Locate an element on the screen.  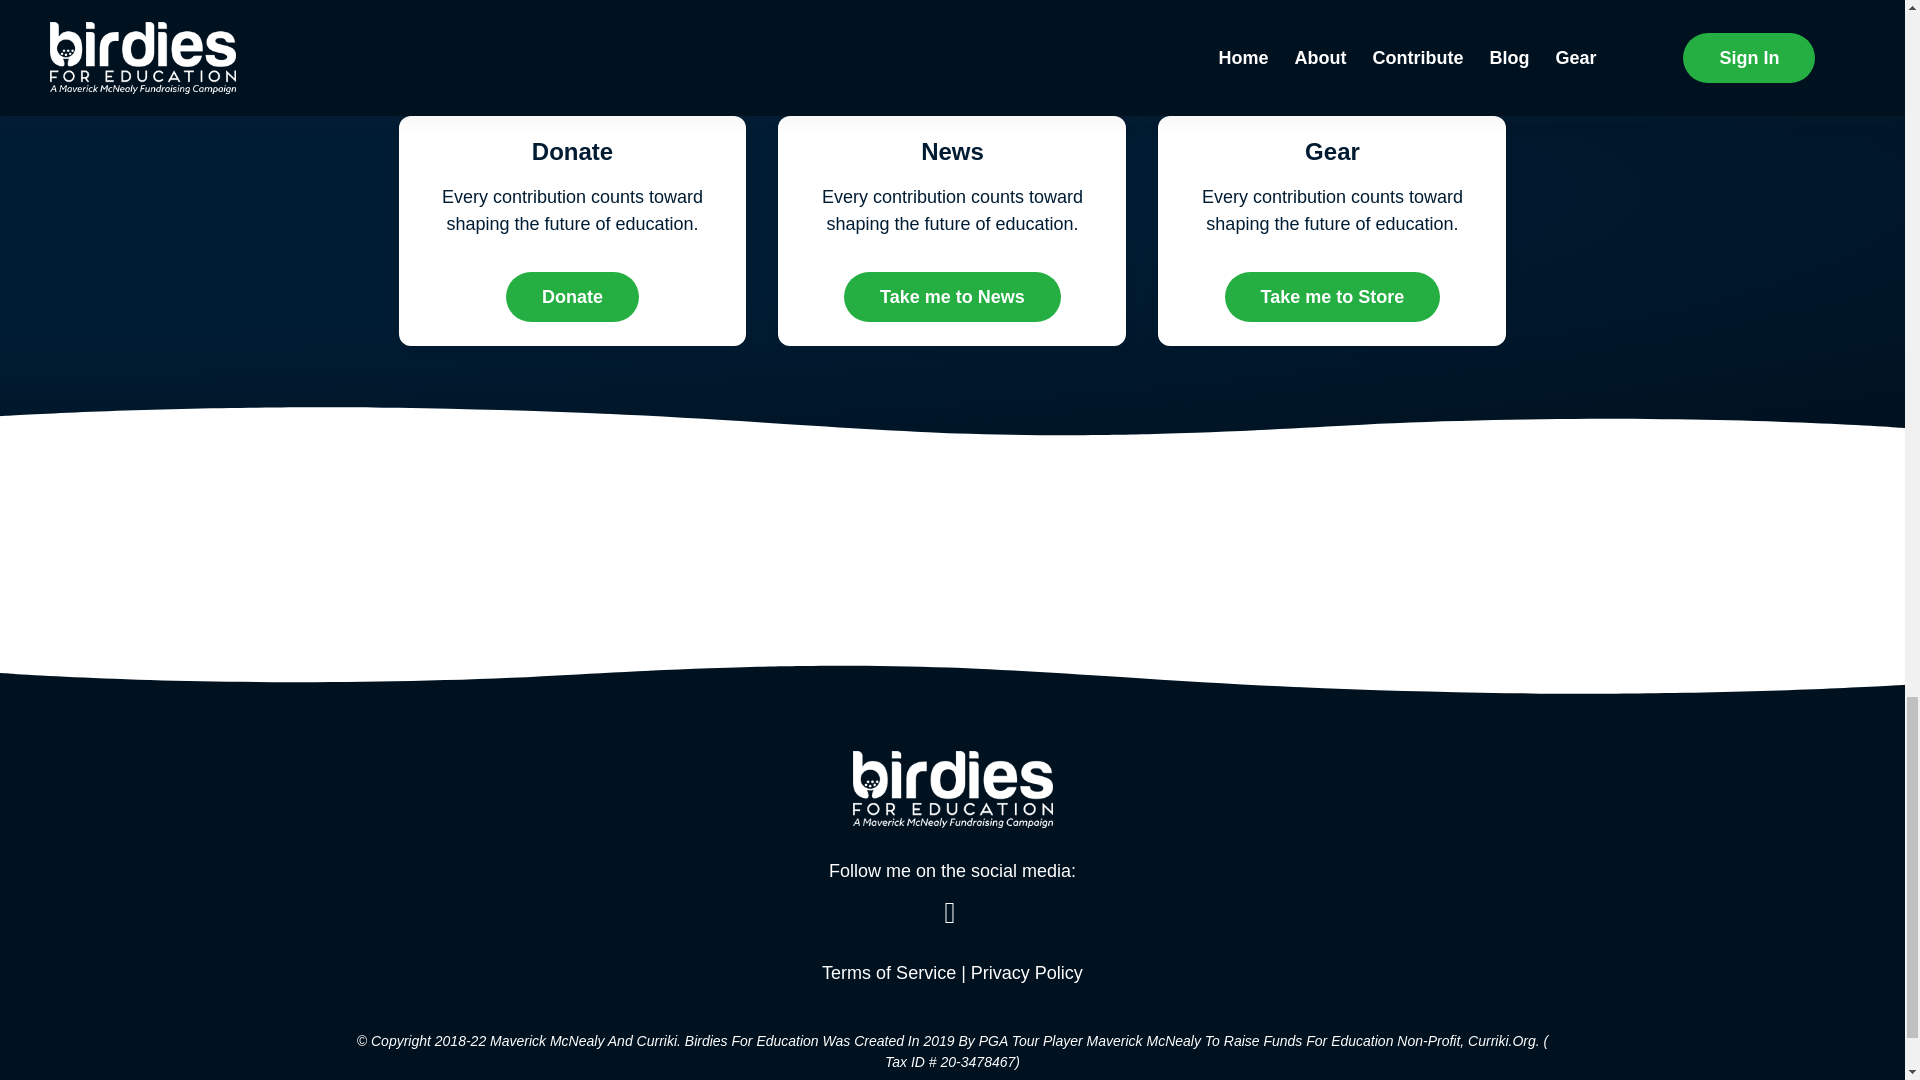
Terms of Service is located at coordinates (888, 972).